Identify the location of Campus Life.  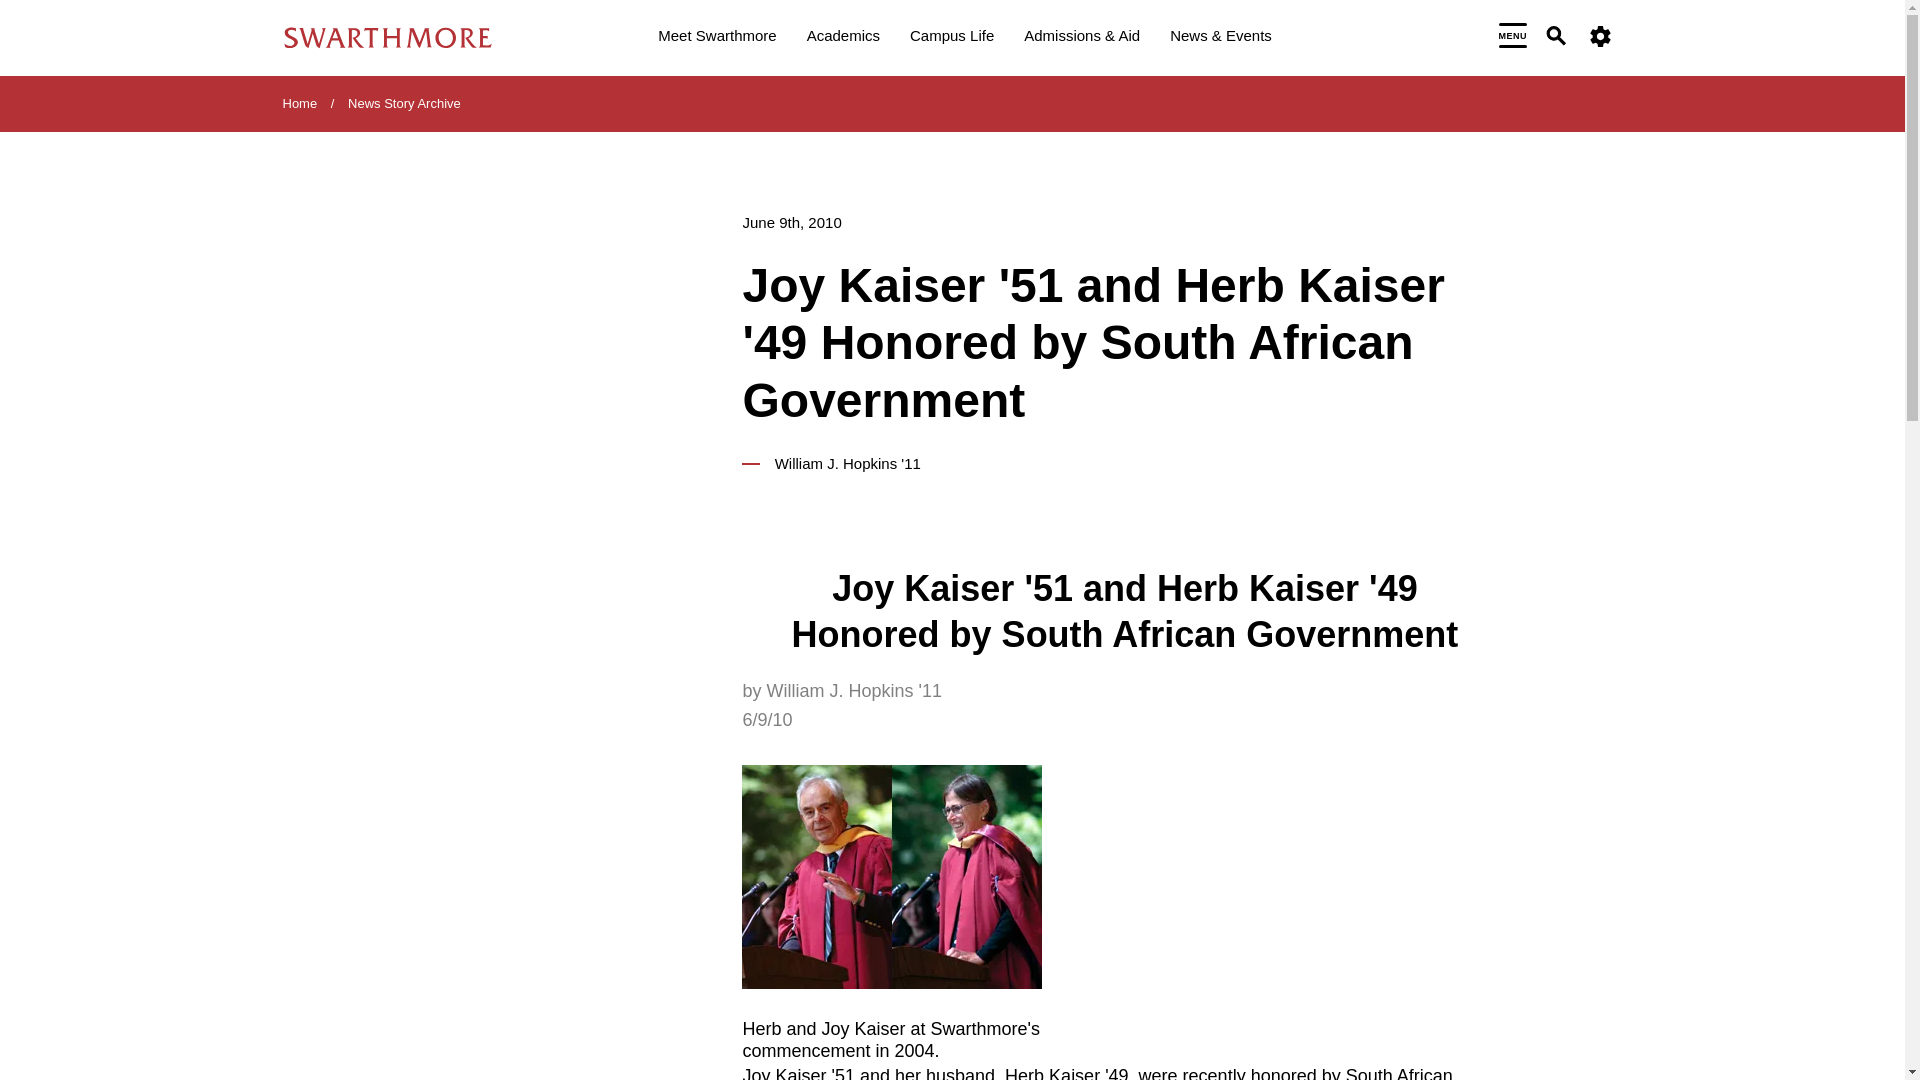
(952, 38).